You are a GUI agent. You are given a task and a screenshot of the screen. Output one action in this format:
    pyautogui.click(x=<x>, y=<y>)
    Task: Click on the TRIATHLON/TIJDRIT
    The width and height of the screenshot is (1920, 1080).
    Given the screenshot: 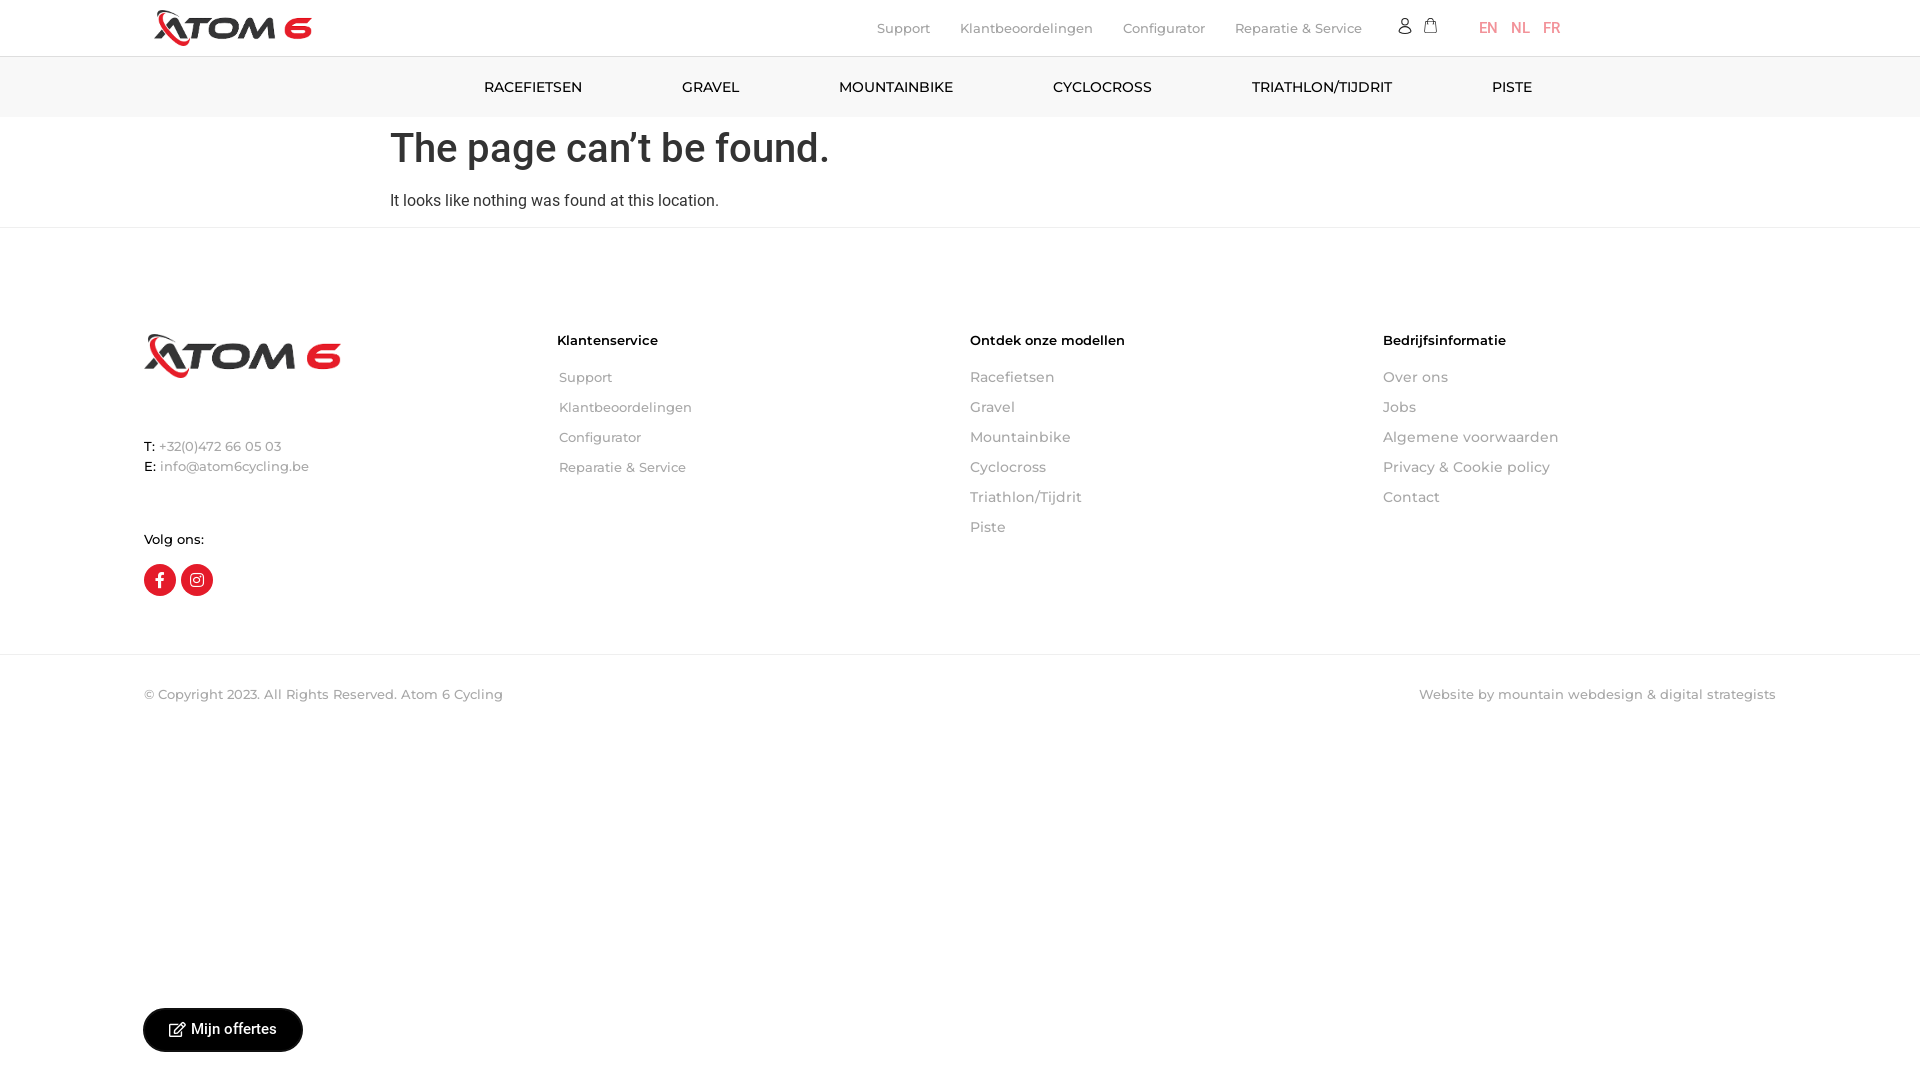 What is the action you would take?
    pyautogui.click(x=1322, y=87)
    